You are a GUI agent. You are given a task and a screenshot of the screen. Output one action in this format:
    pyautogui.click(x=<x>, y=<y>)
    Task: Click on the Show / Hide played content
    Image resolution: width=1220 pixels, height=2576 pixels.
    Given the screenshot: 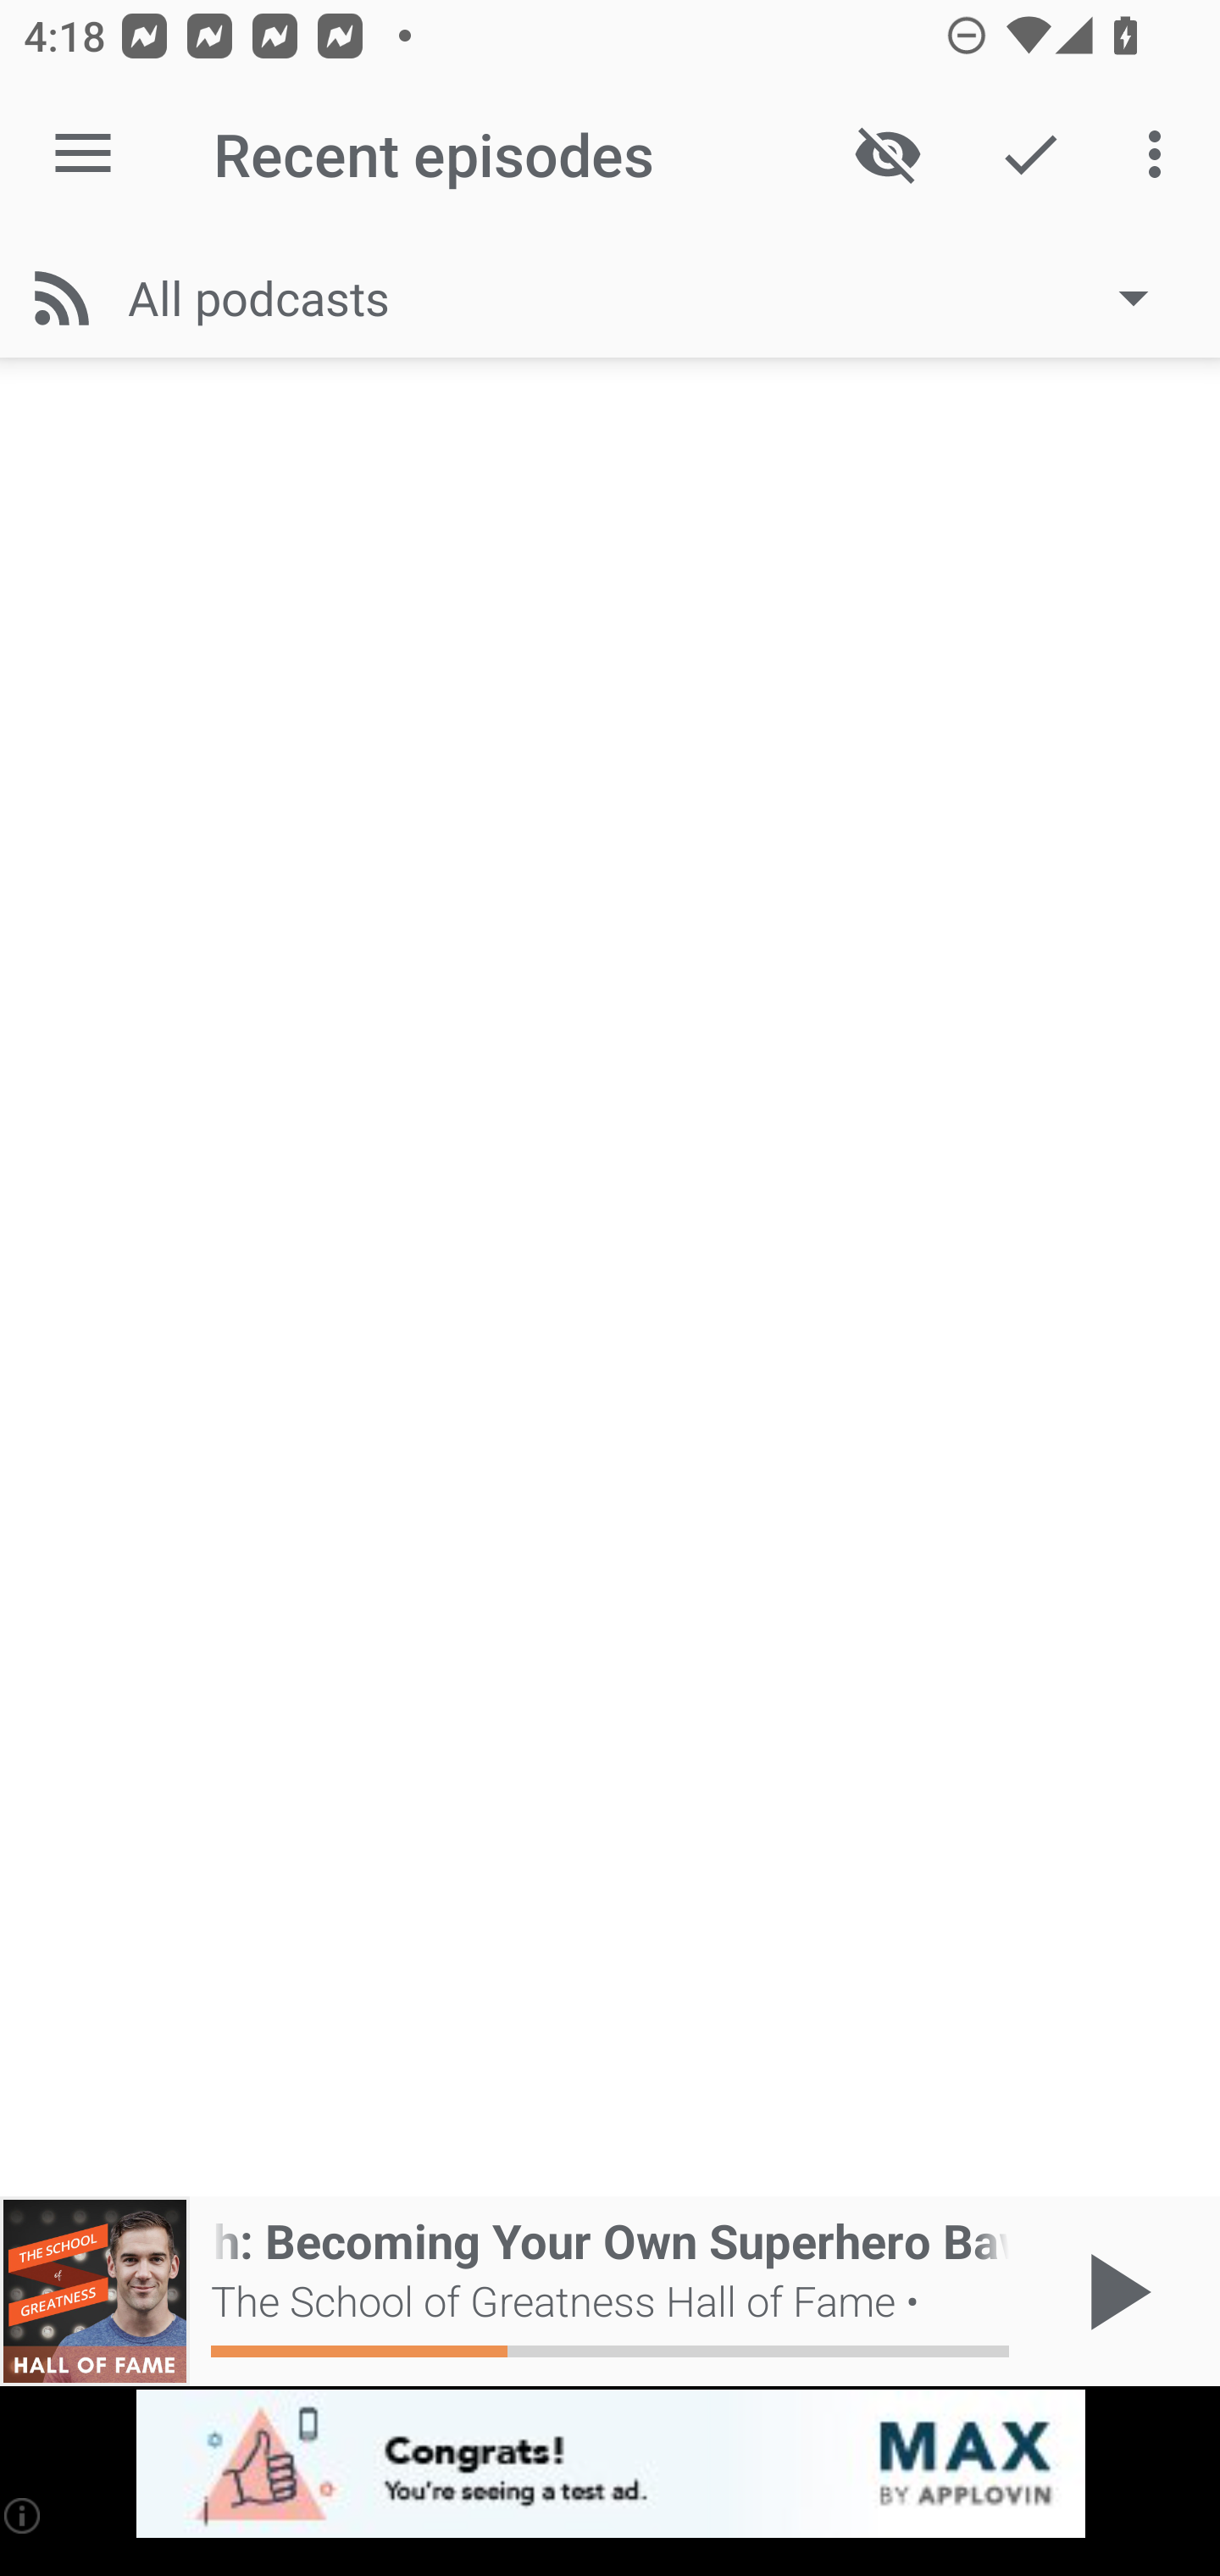 What is the action you would take?
    pyautogui.click(x=887, y=154)
    